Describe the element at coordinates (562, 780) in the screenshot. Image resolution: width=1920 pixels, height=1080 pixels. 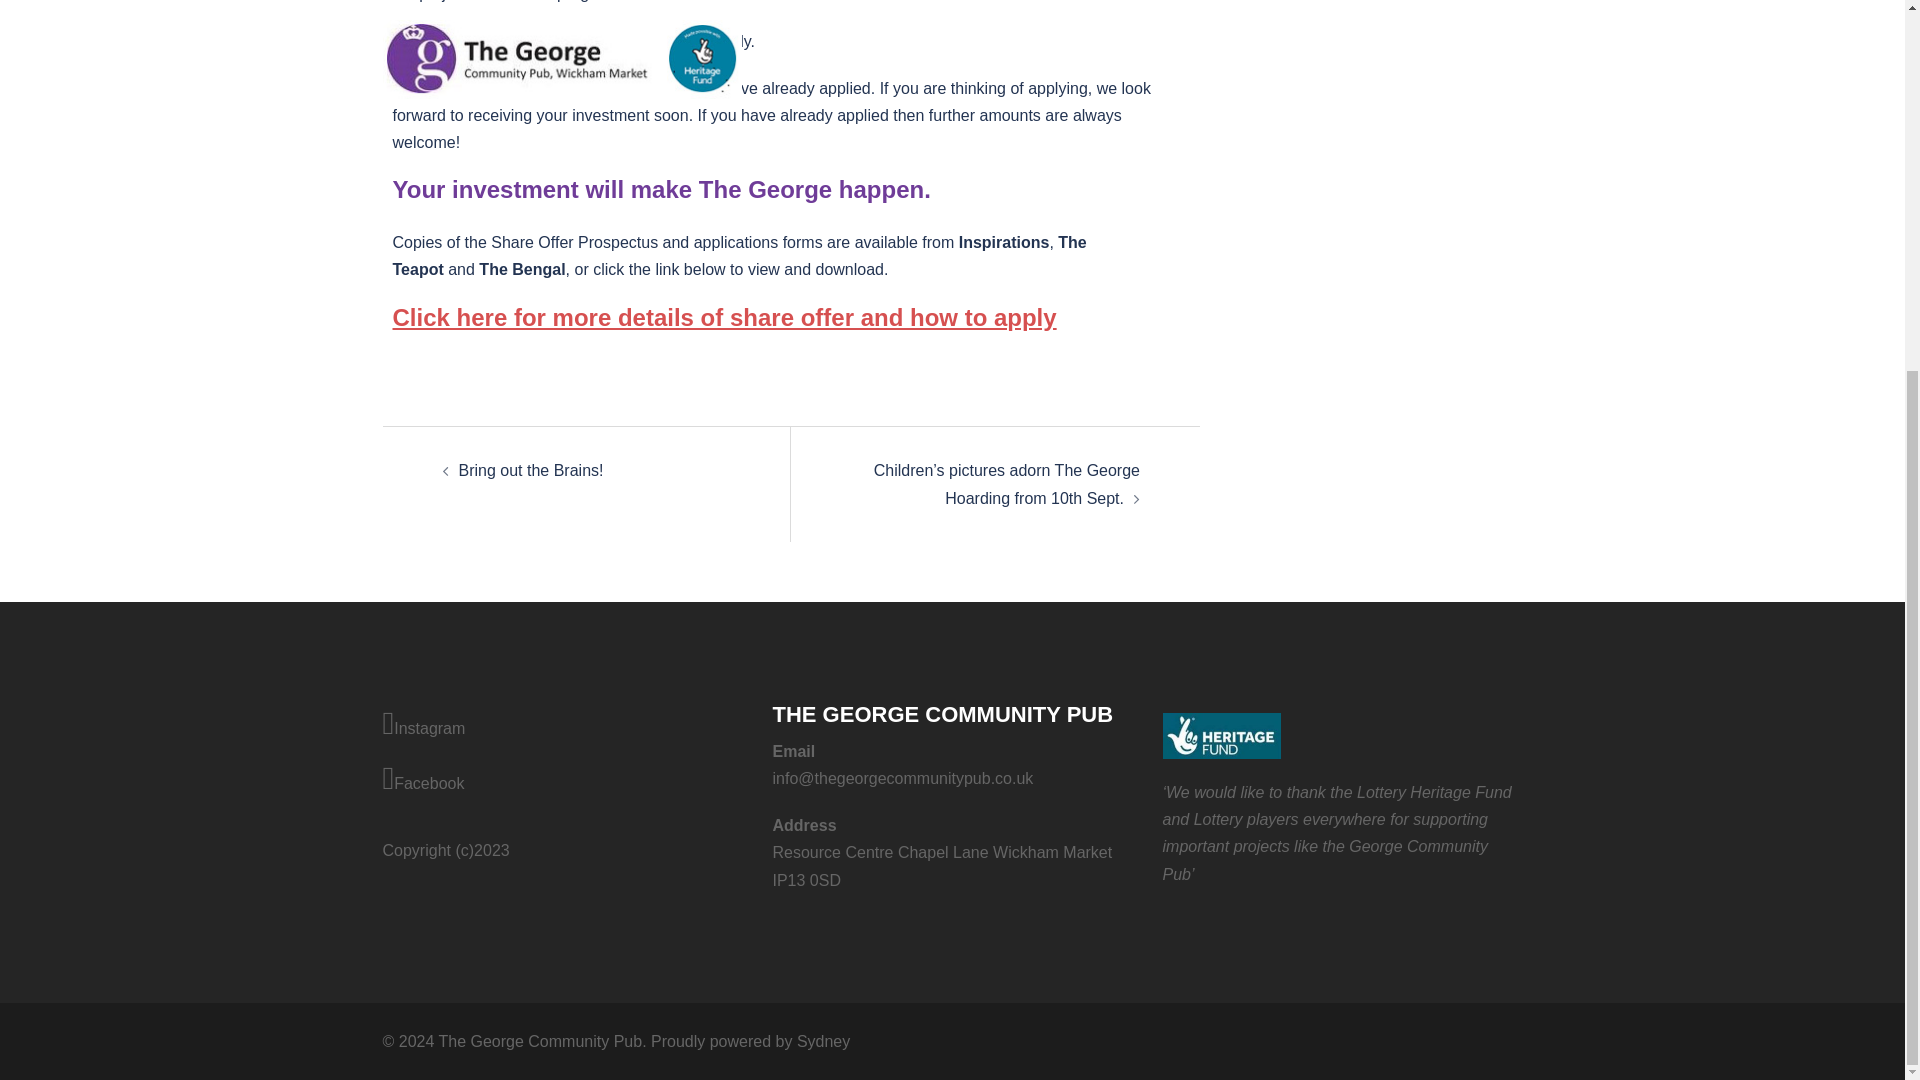
I see `Visit The George Community Pub on Facebook` at that location.